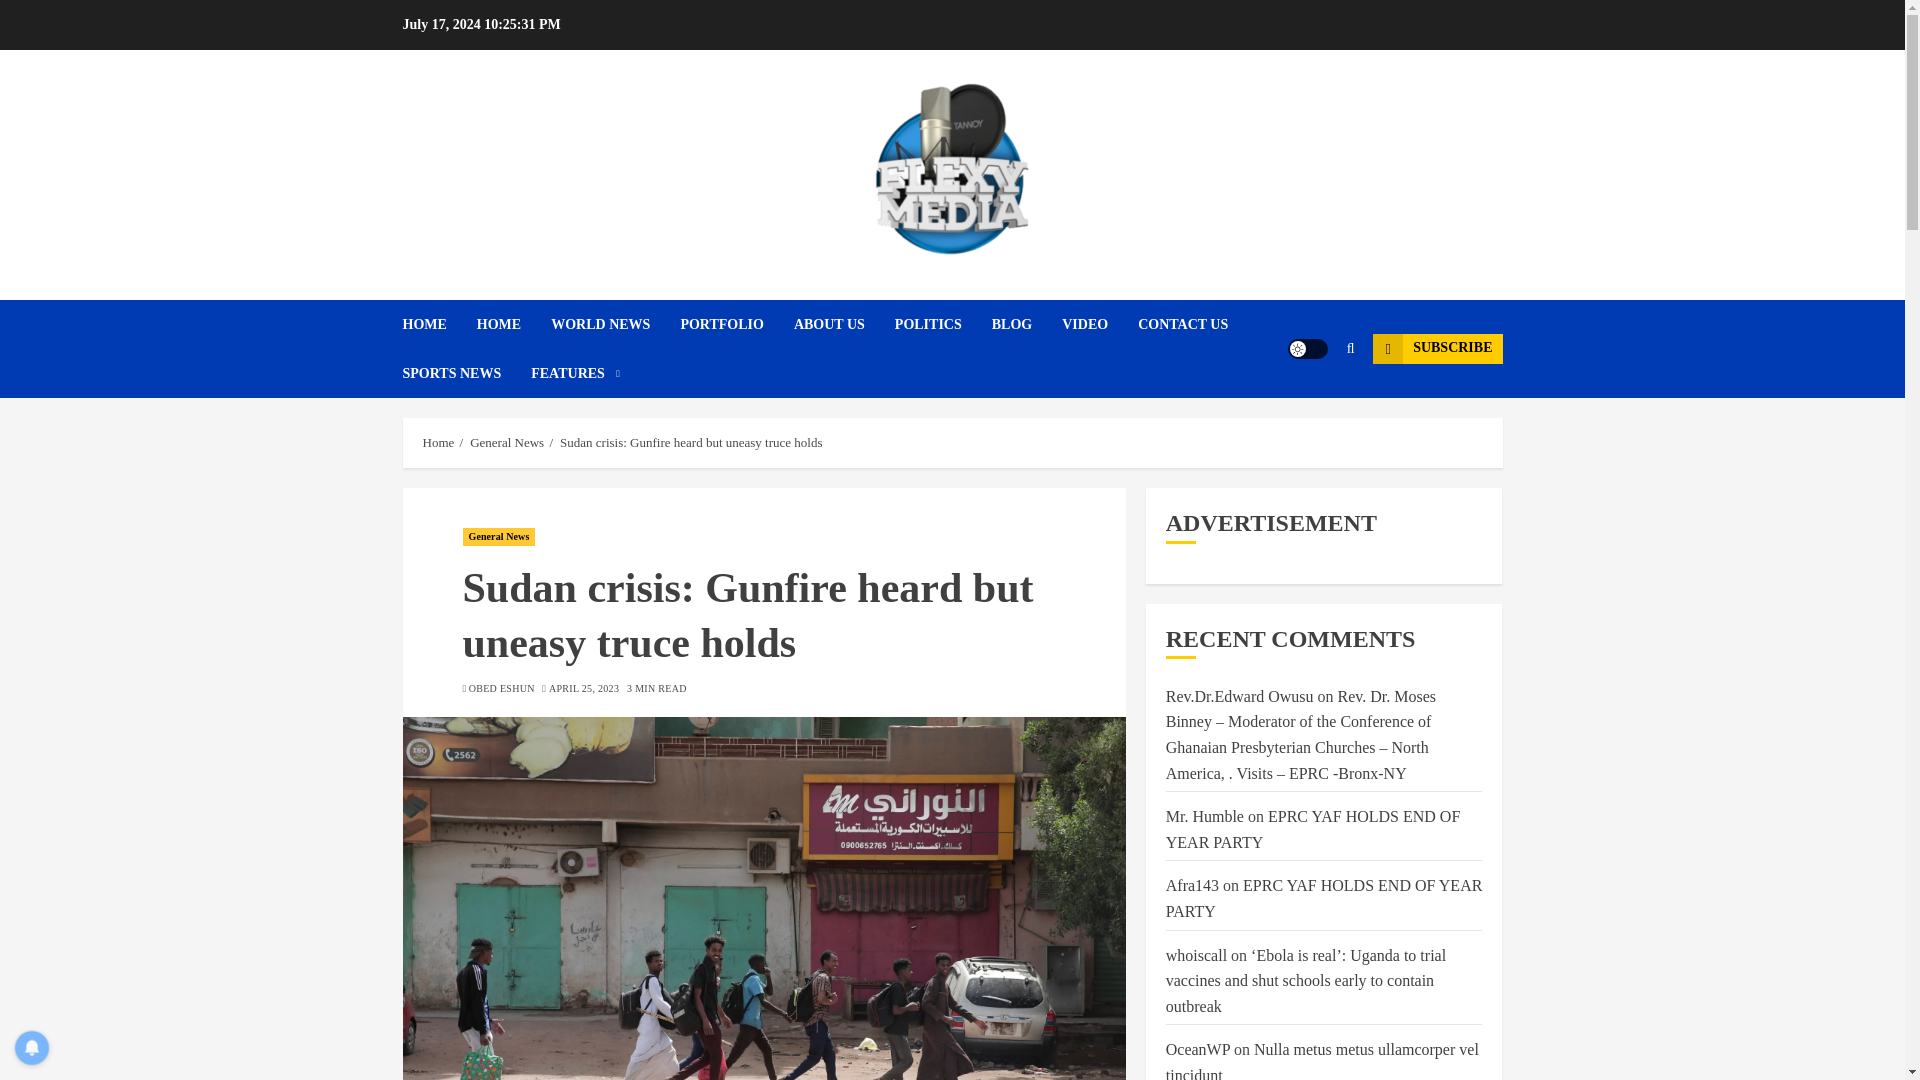 The height and width of the screenshot is (1080, 1920). What do you see at coordinates (584, 688) in the screenshot?
I see `APRIL 25, 2023` at bounding box center [584, 688].